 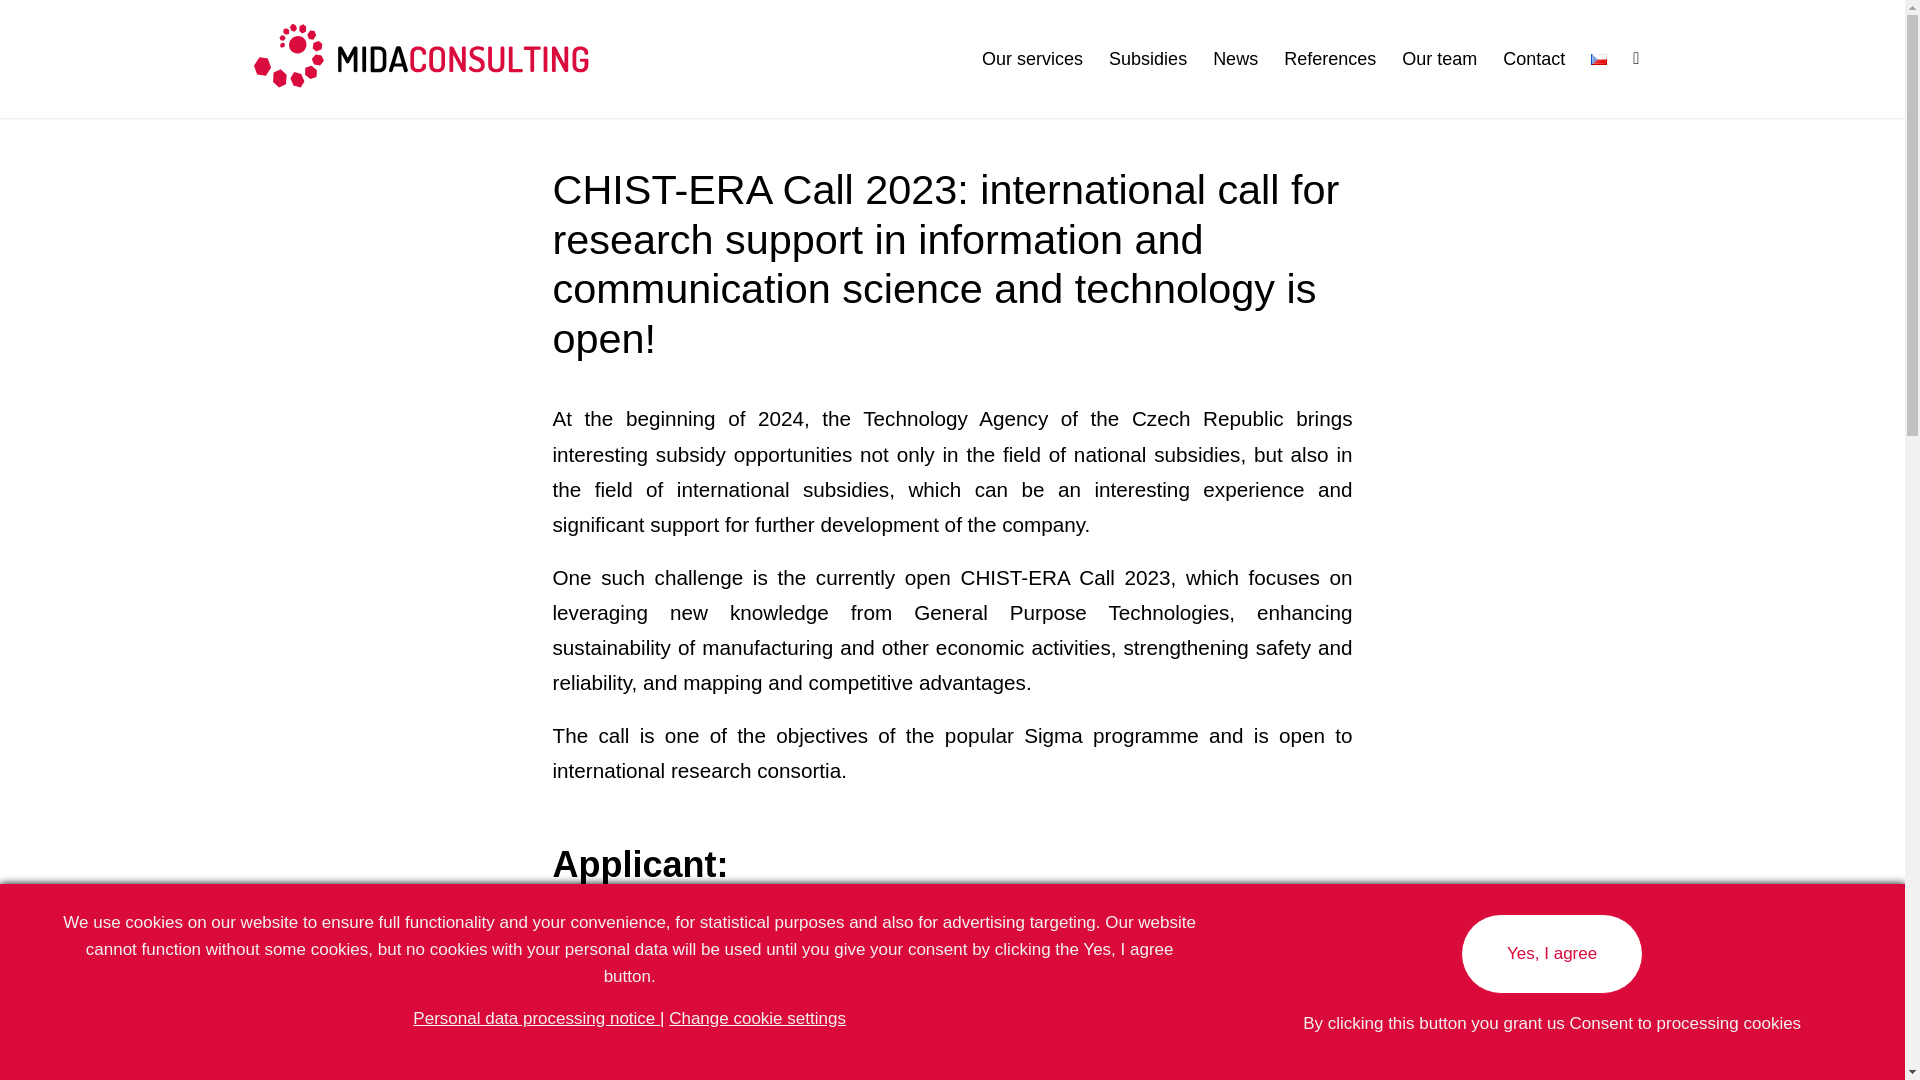 What do you see at coordinates (757, 1018) in the screenshot?
I see `Change cookie settings` at bounding box center [757, 1018].